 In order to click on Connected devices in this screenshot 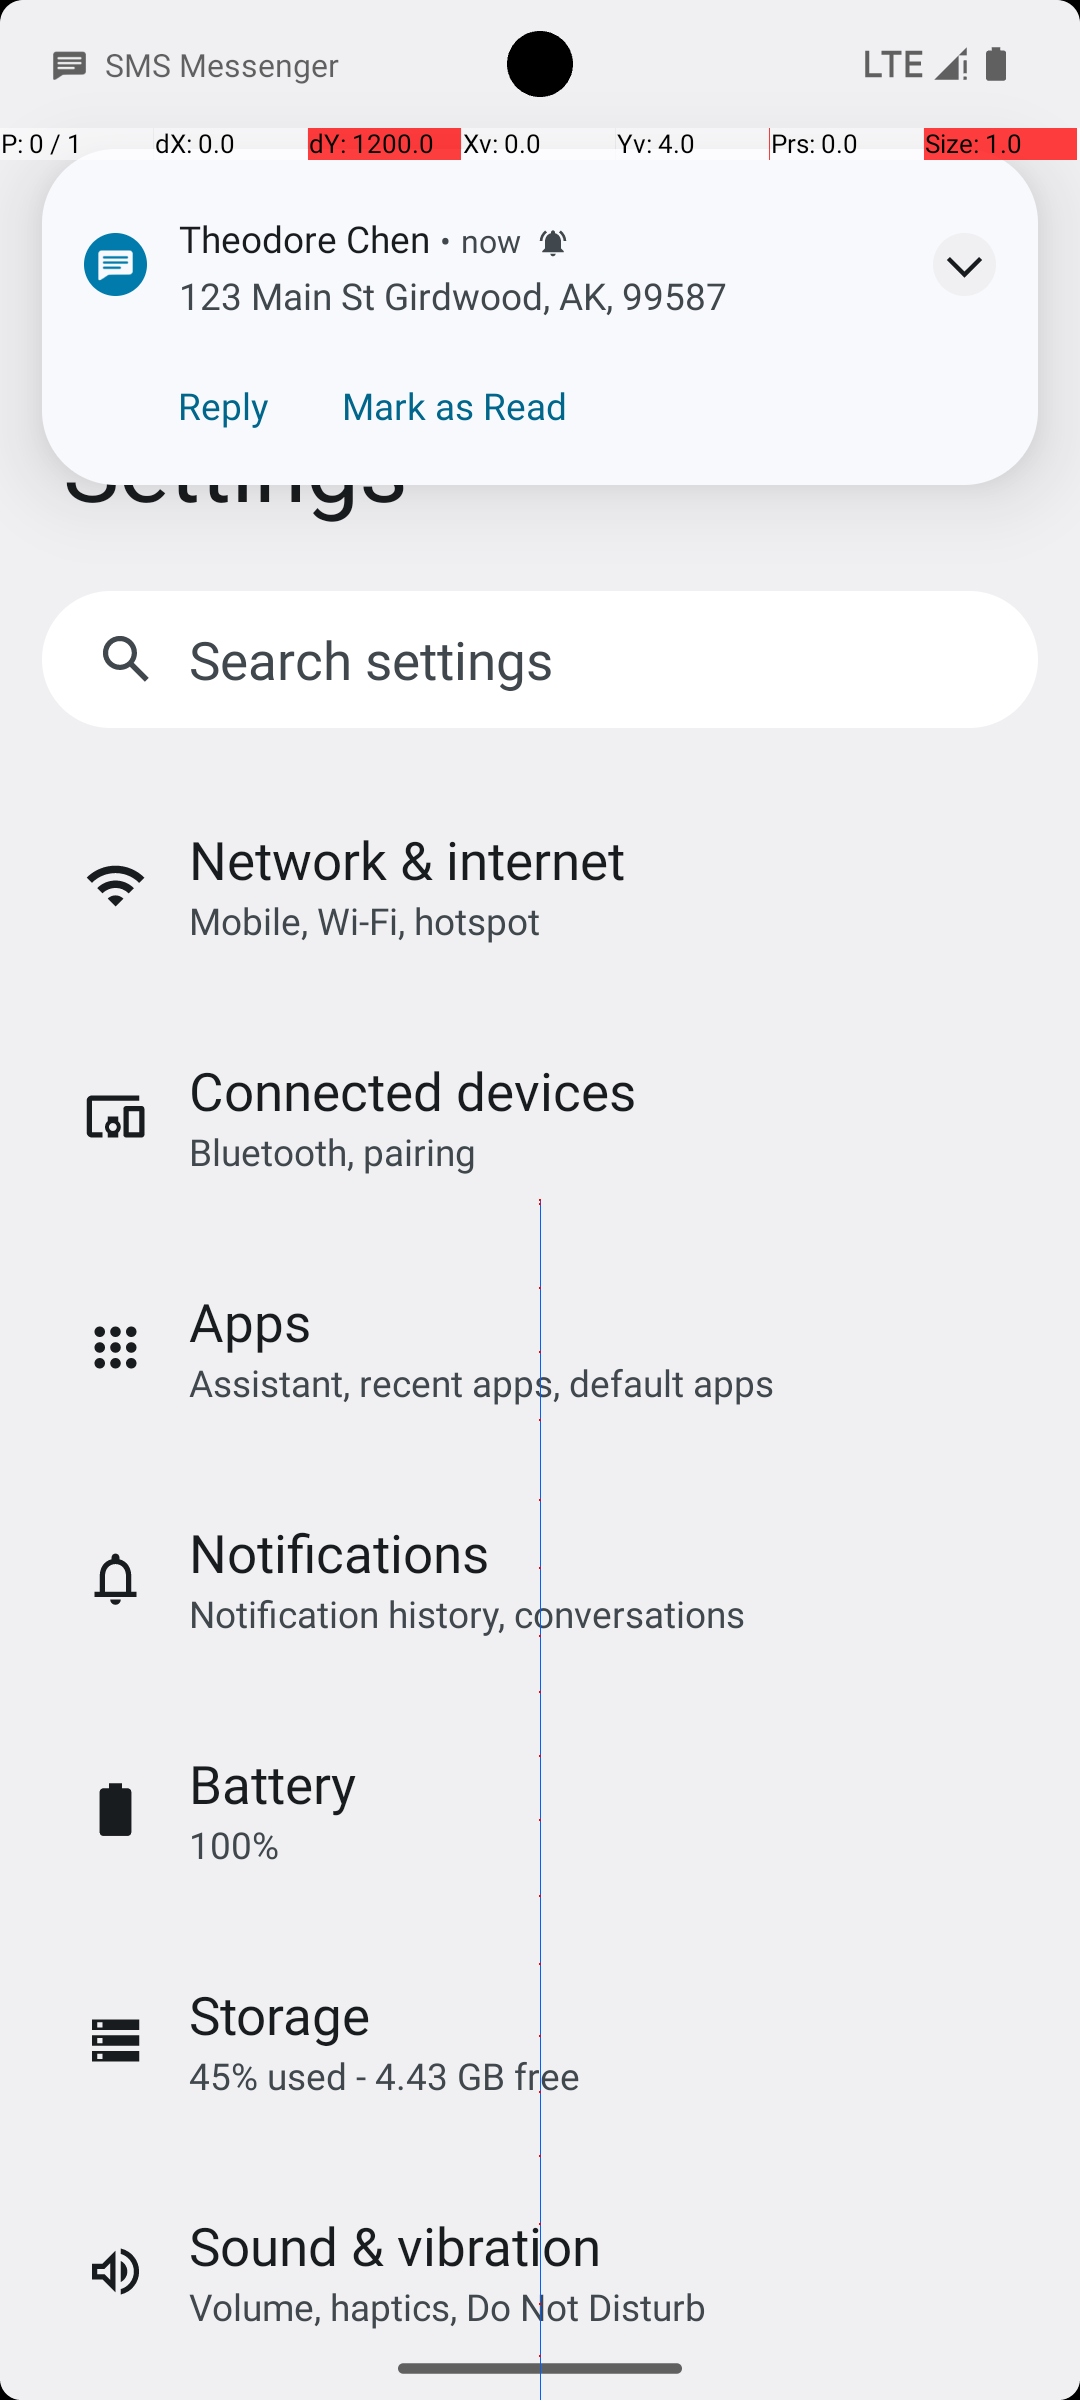, I will do `click(412, 1090)`.